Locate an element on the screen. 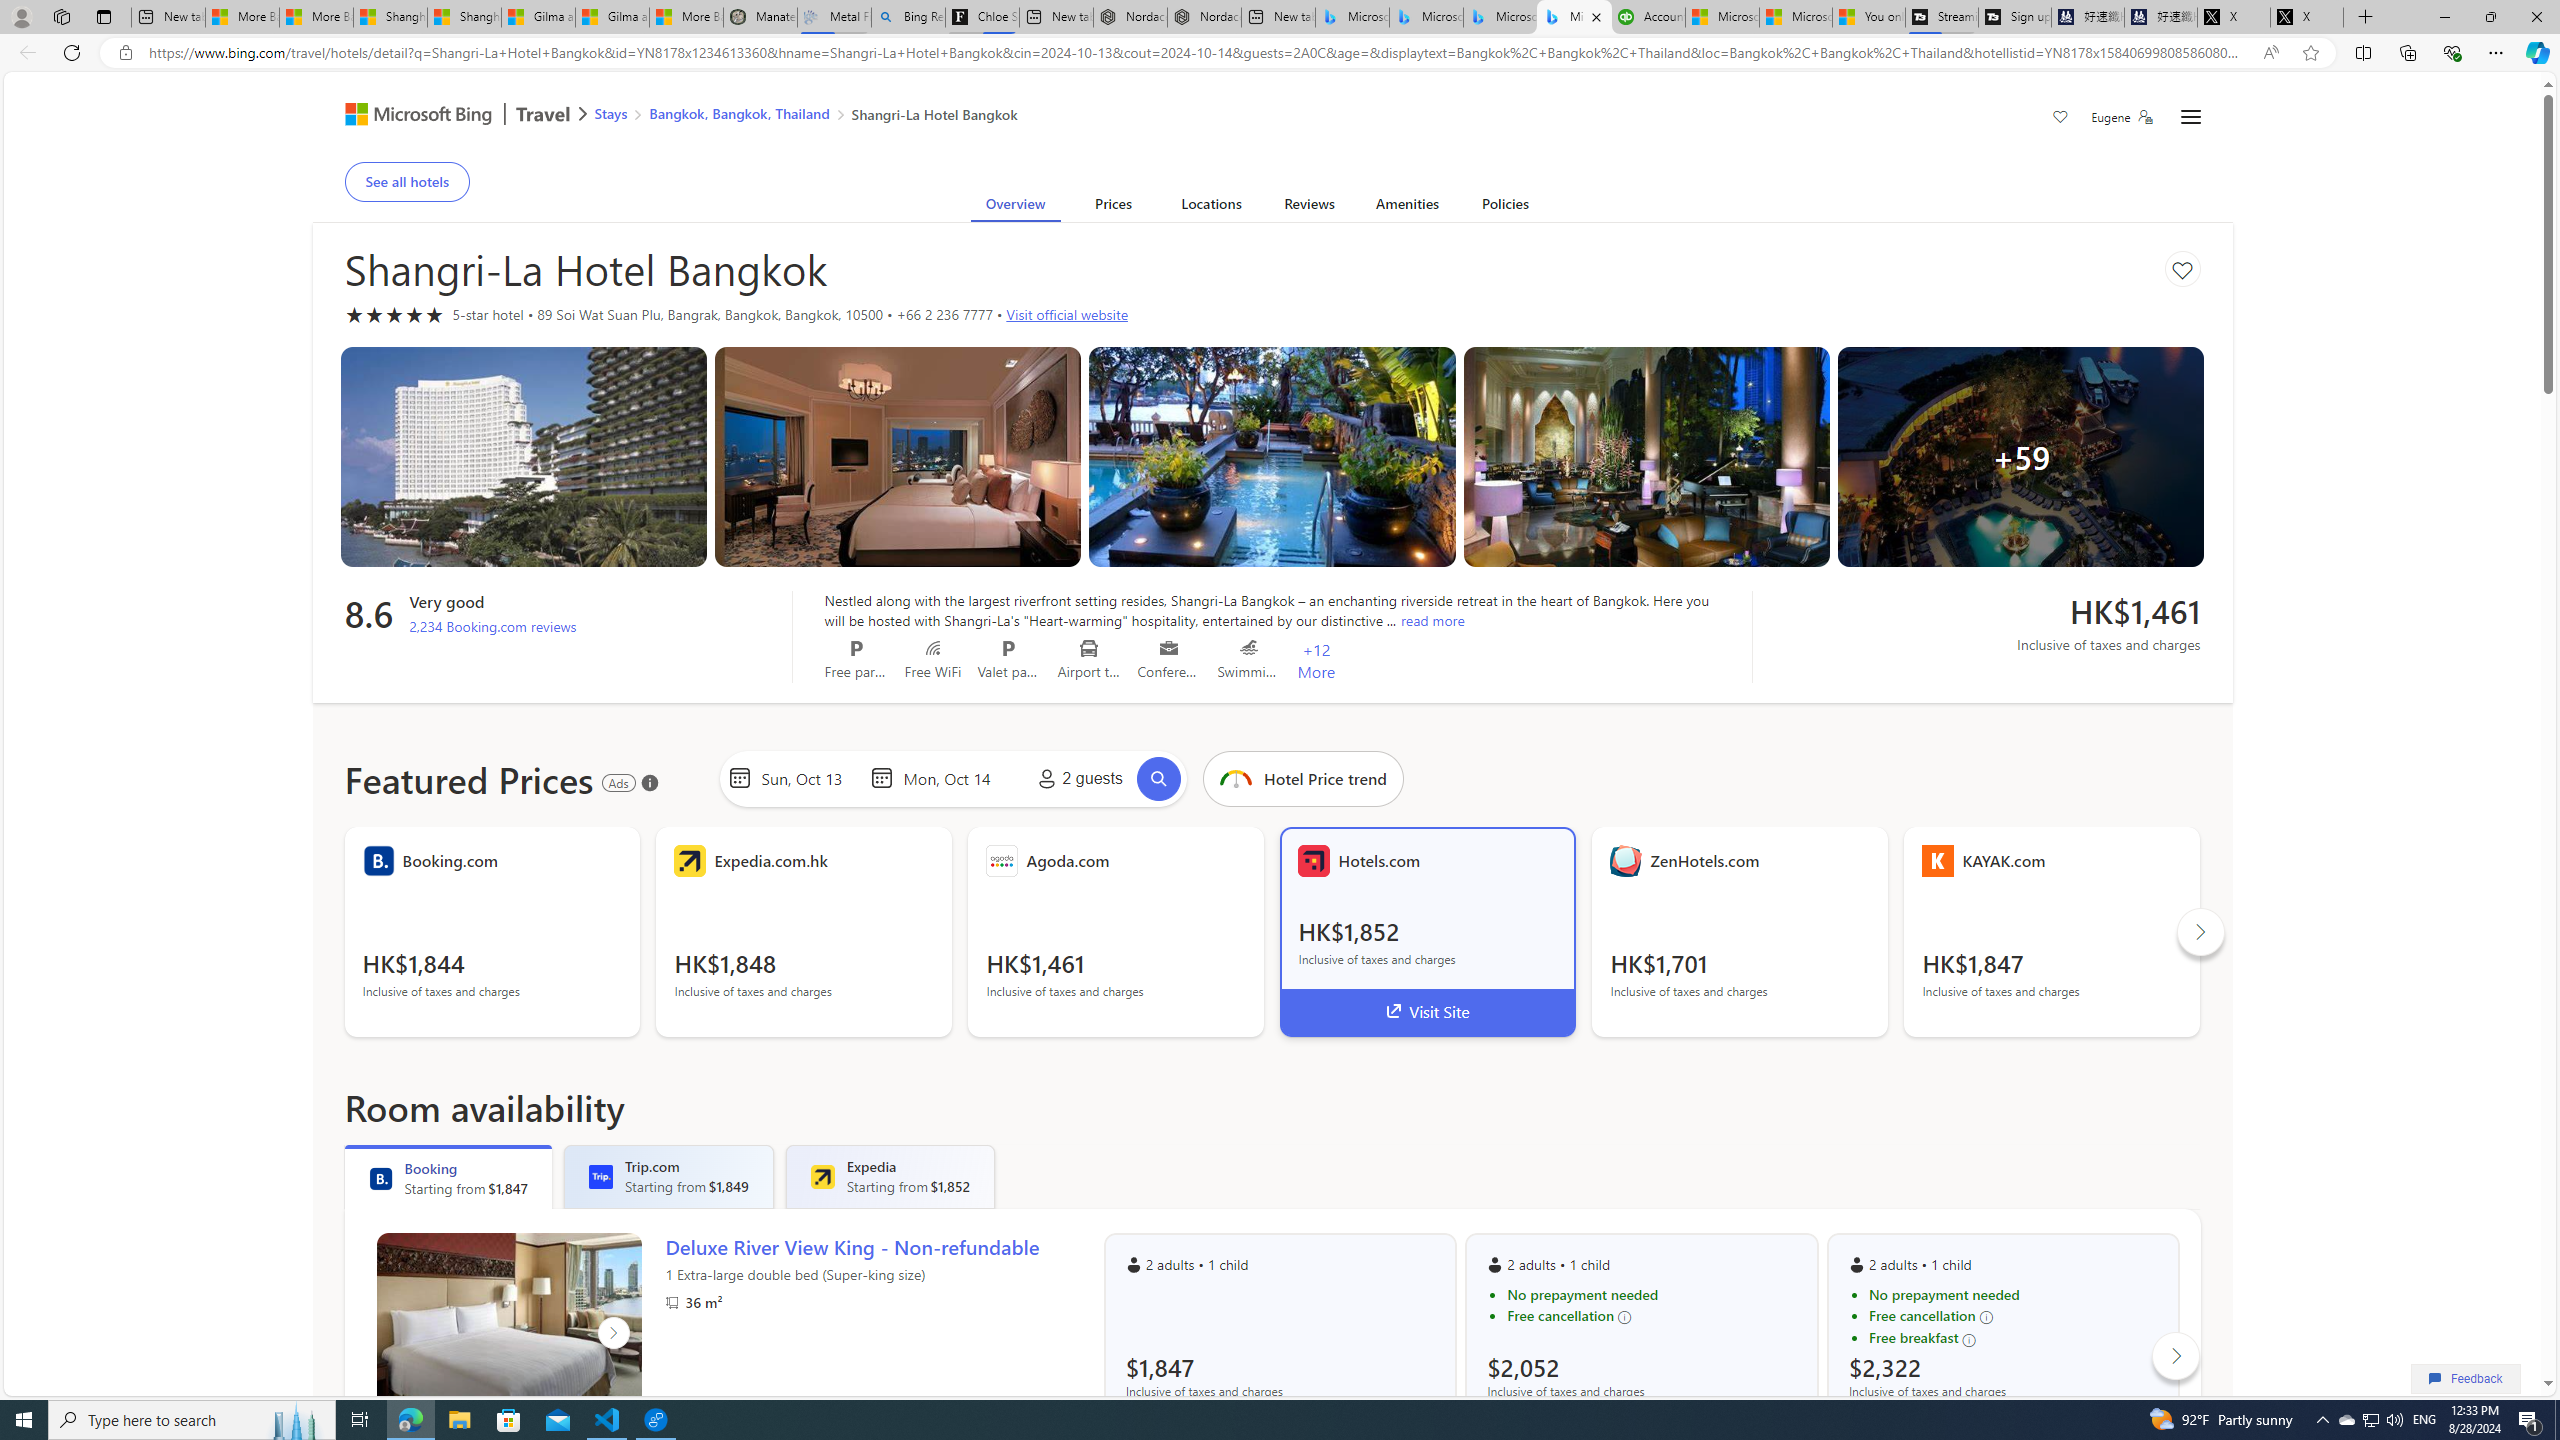 This screenshot has width=2560, height=1440. Reviews is located at coordinates (1309, 208).